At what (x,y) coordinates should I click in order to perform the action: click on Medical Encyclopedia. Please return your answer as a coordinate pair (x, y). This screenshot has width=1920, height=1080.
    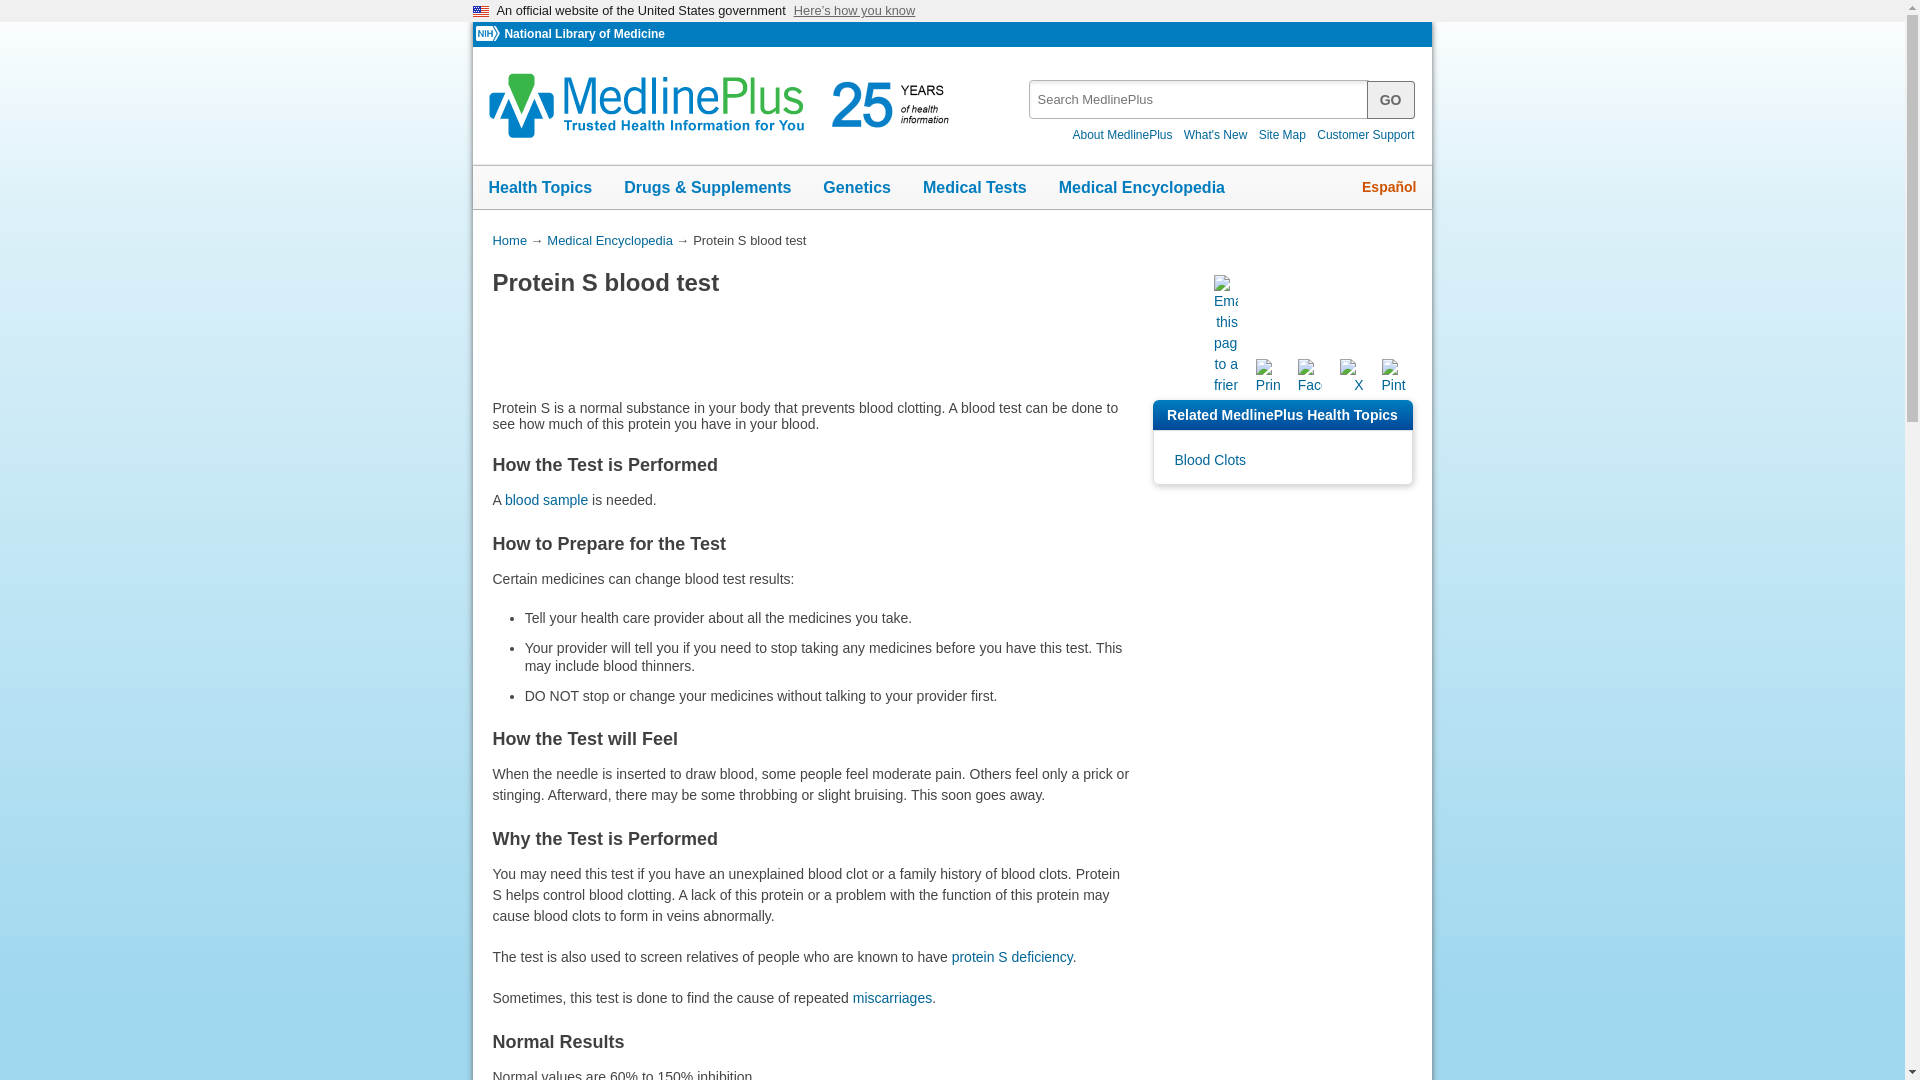
    Looking at the image, I should click on (610, 240).